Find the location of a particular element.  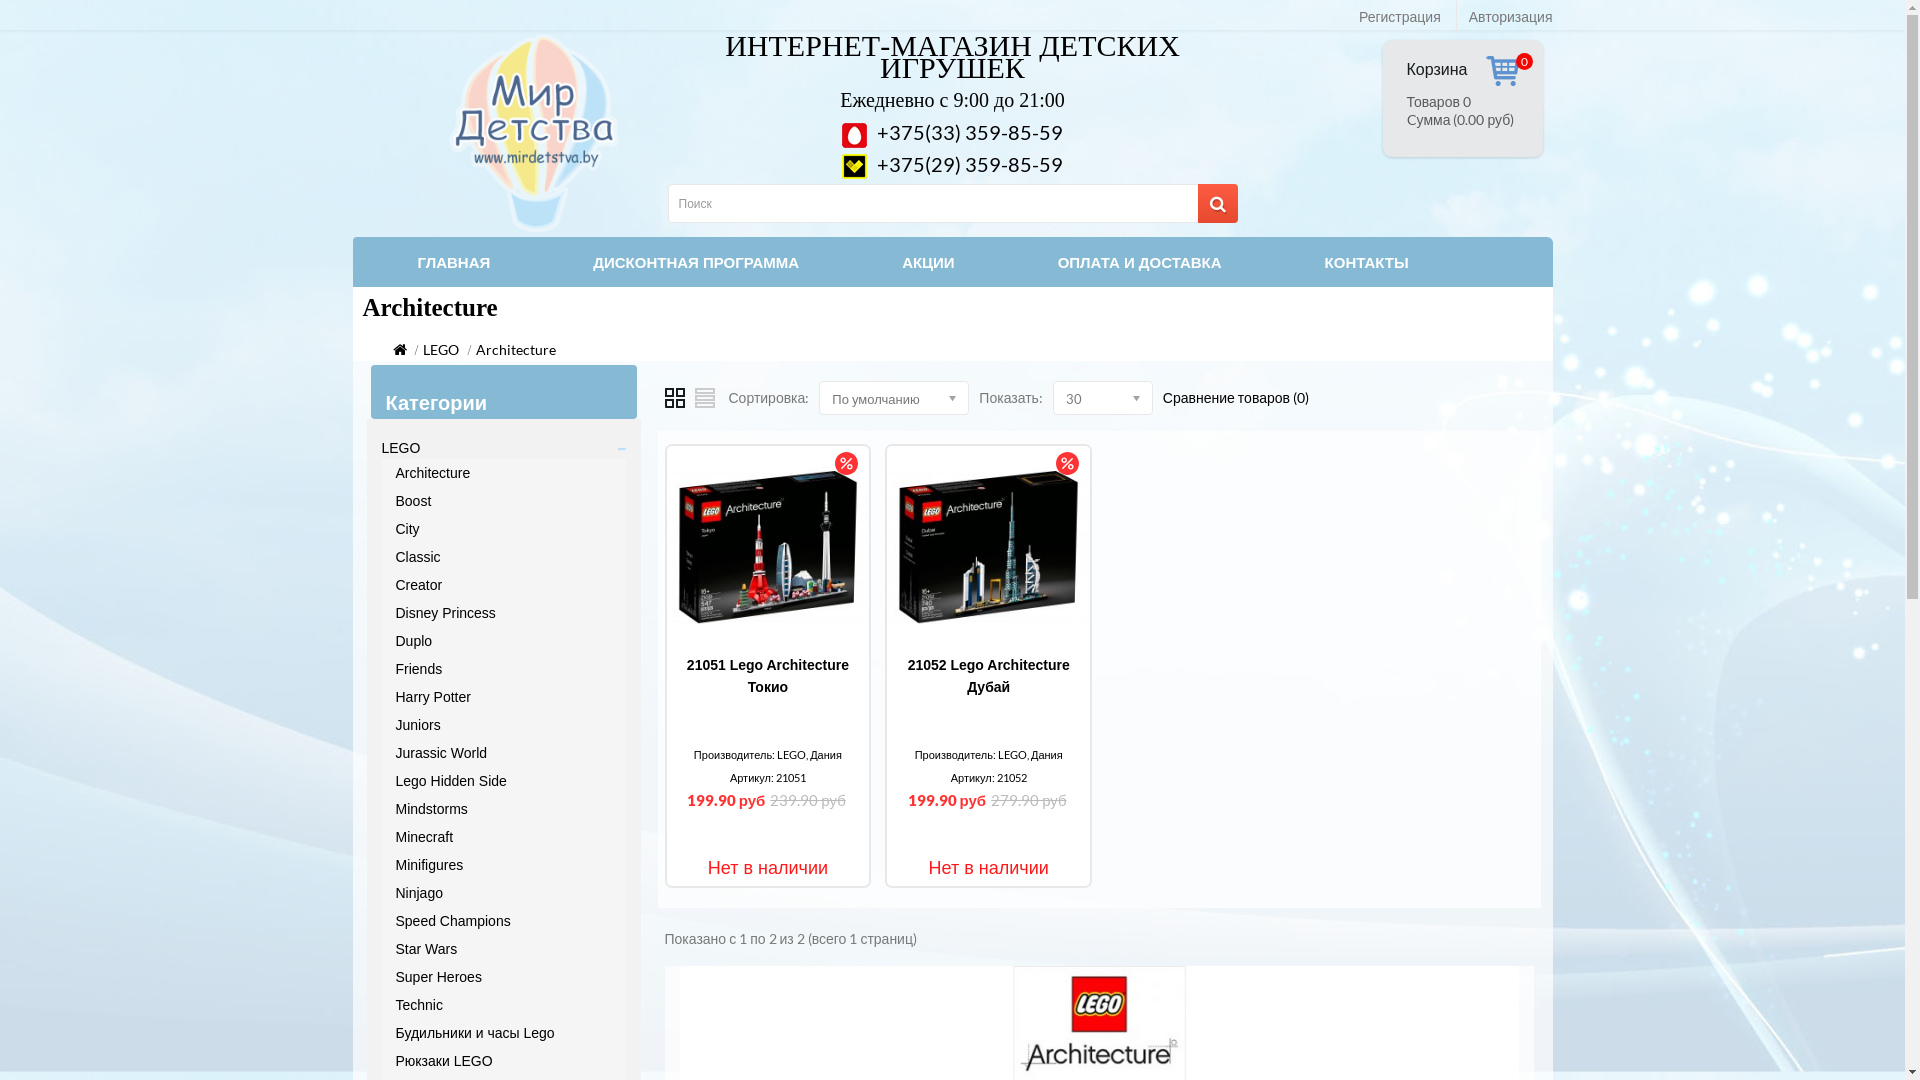

Technic is located at coordinates (420, 1005).